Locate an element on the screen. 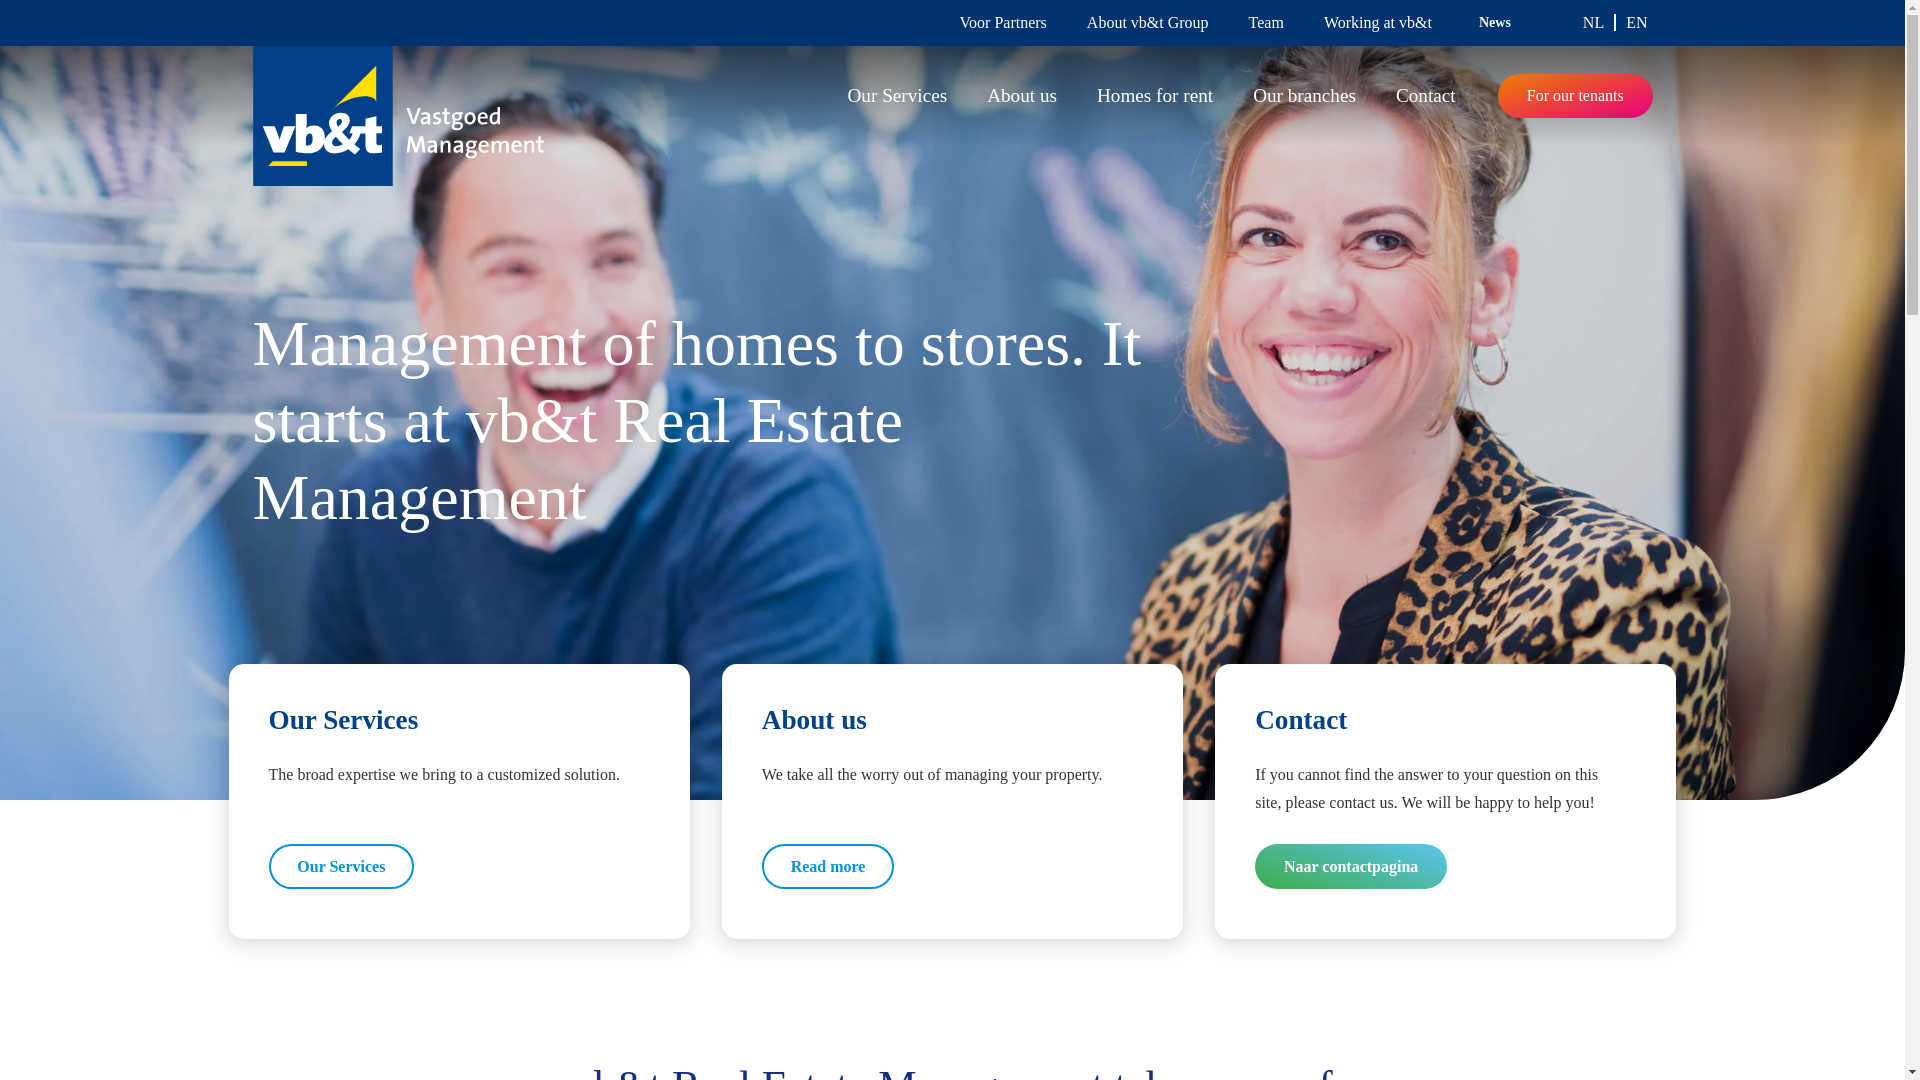 The height and width of the screenshot is (1080, 1920). Team is located at coordinates (1266, 22).